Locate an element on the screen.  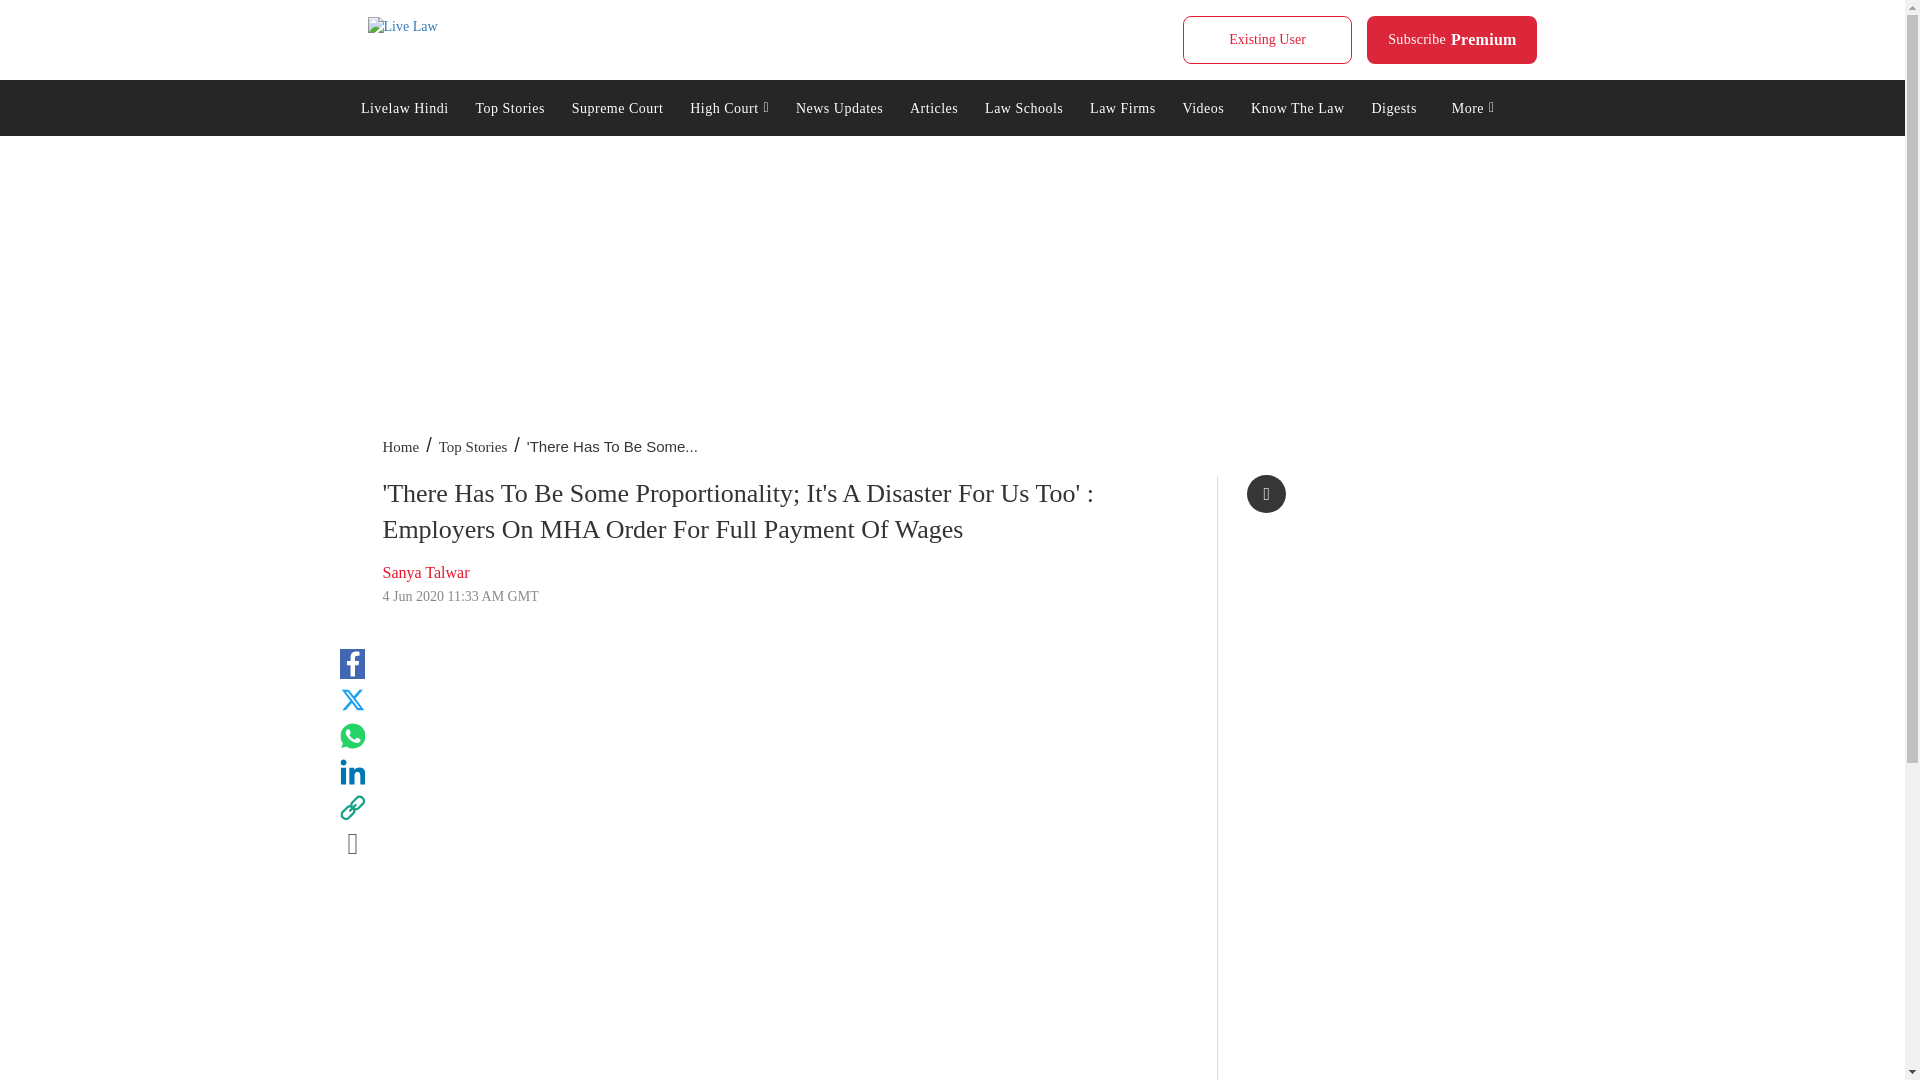
Top Stories is located at coordinates (616, 106).